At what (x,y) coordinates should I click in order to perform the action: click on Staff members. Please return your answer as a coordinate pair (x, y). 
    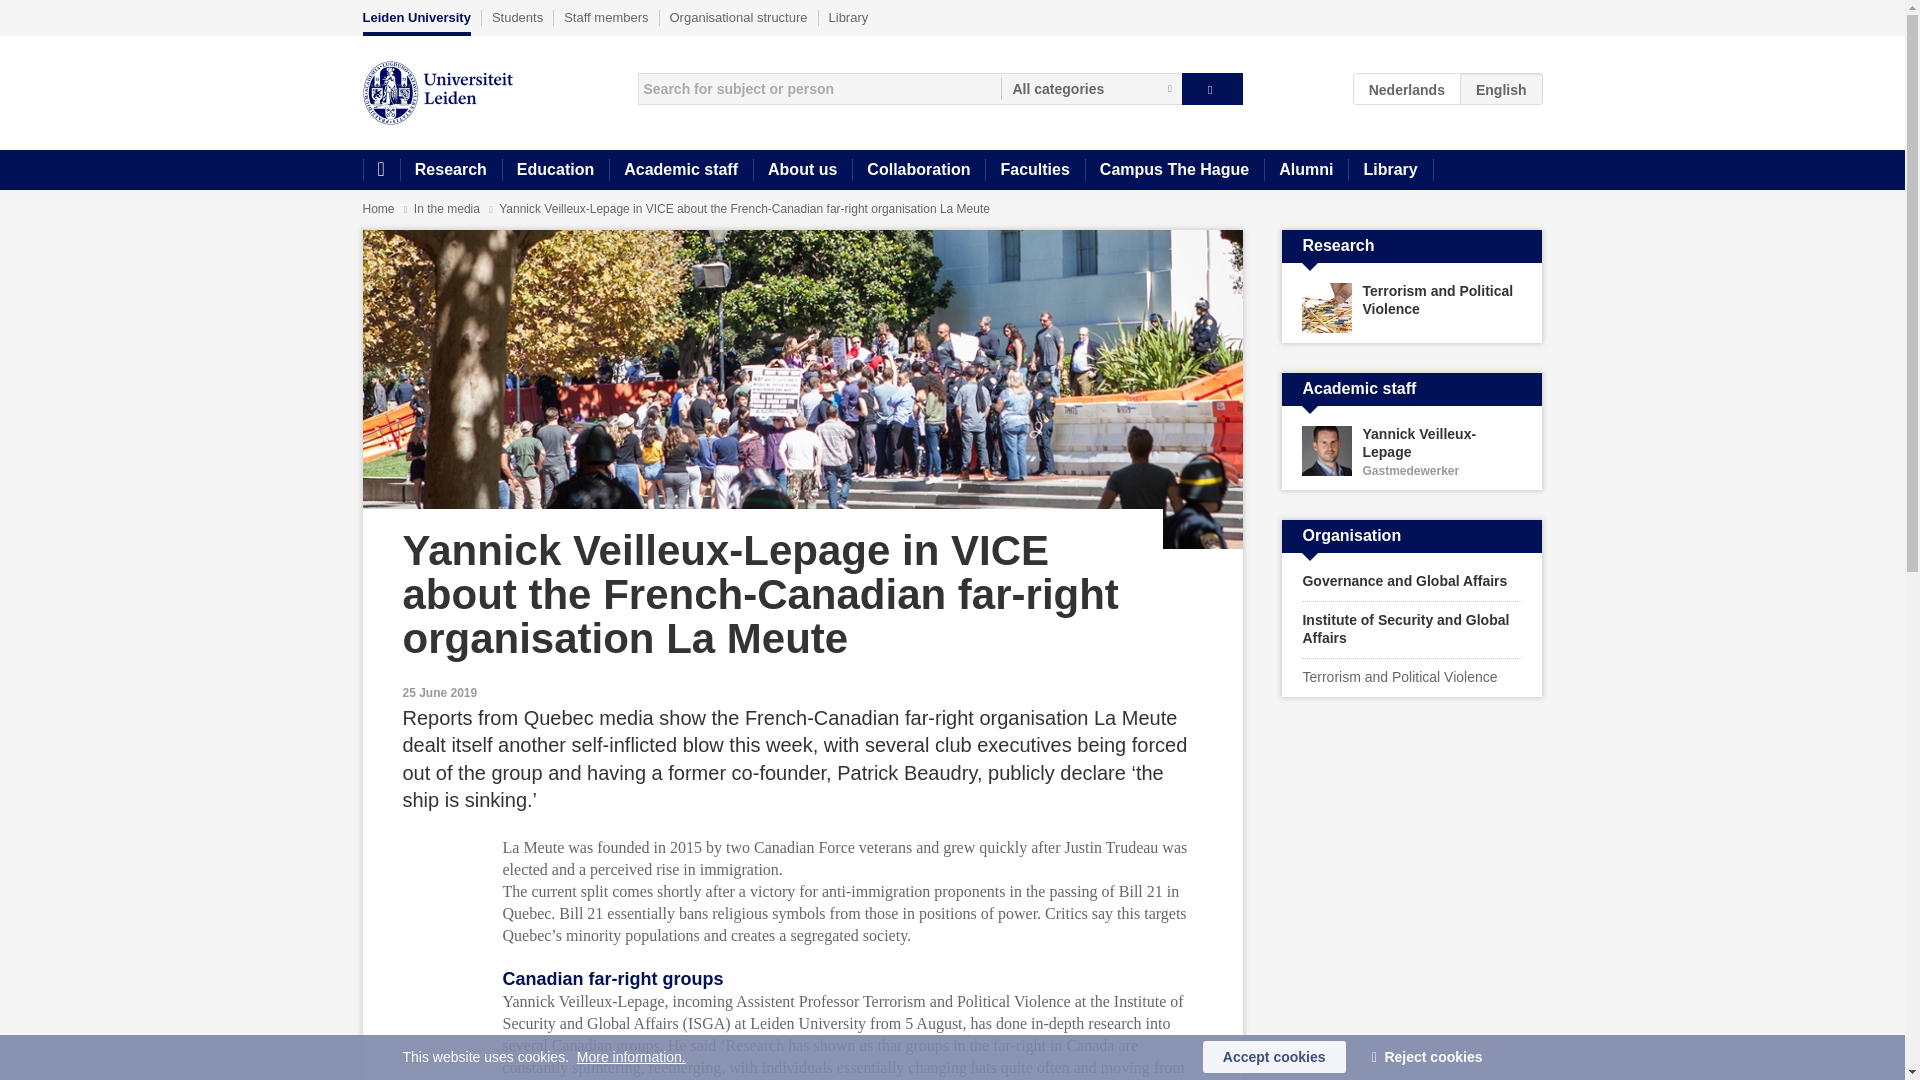
    Looking at the image, I should click on (606, 17).